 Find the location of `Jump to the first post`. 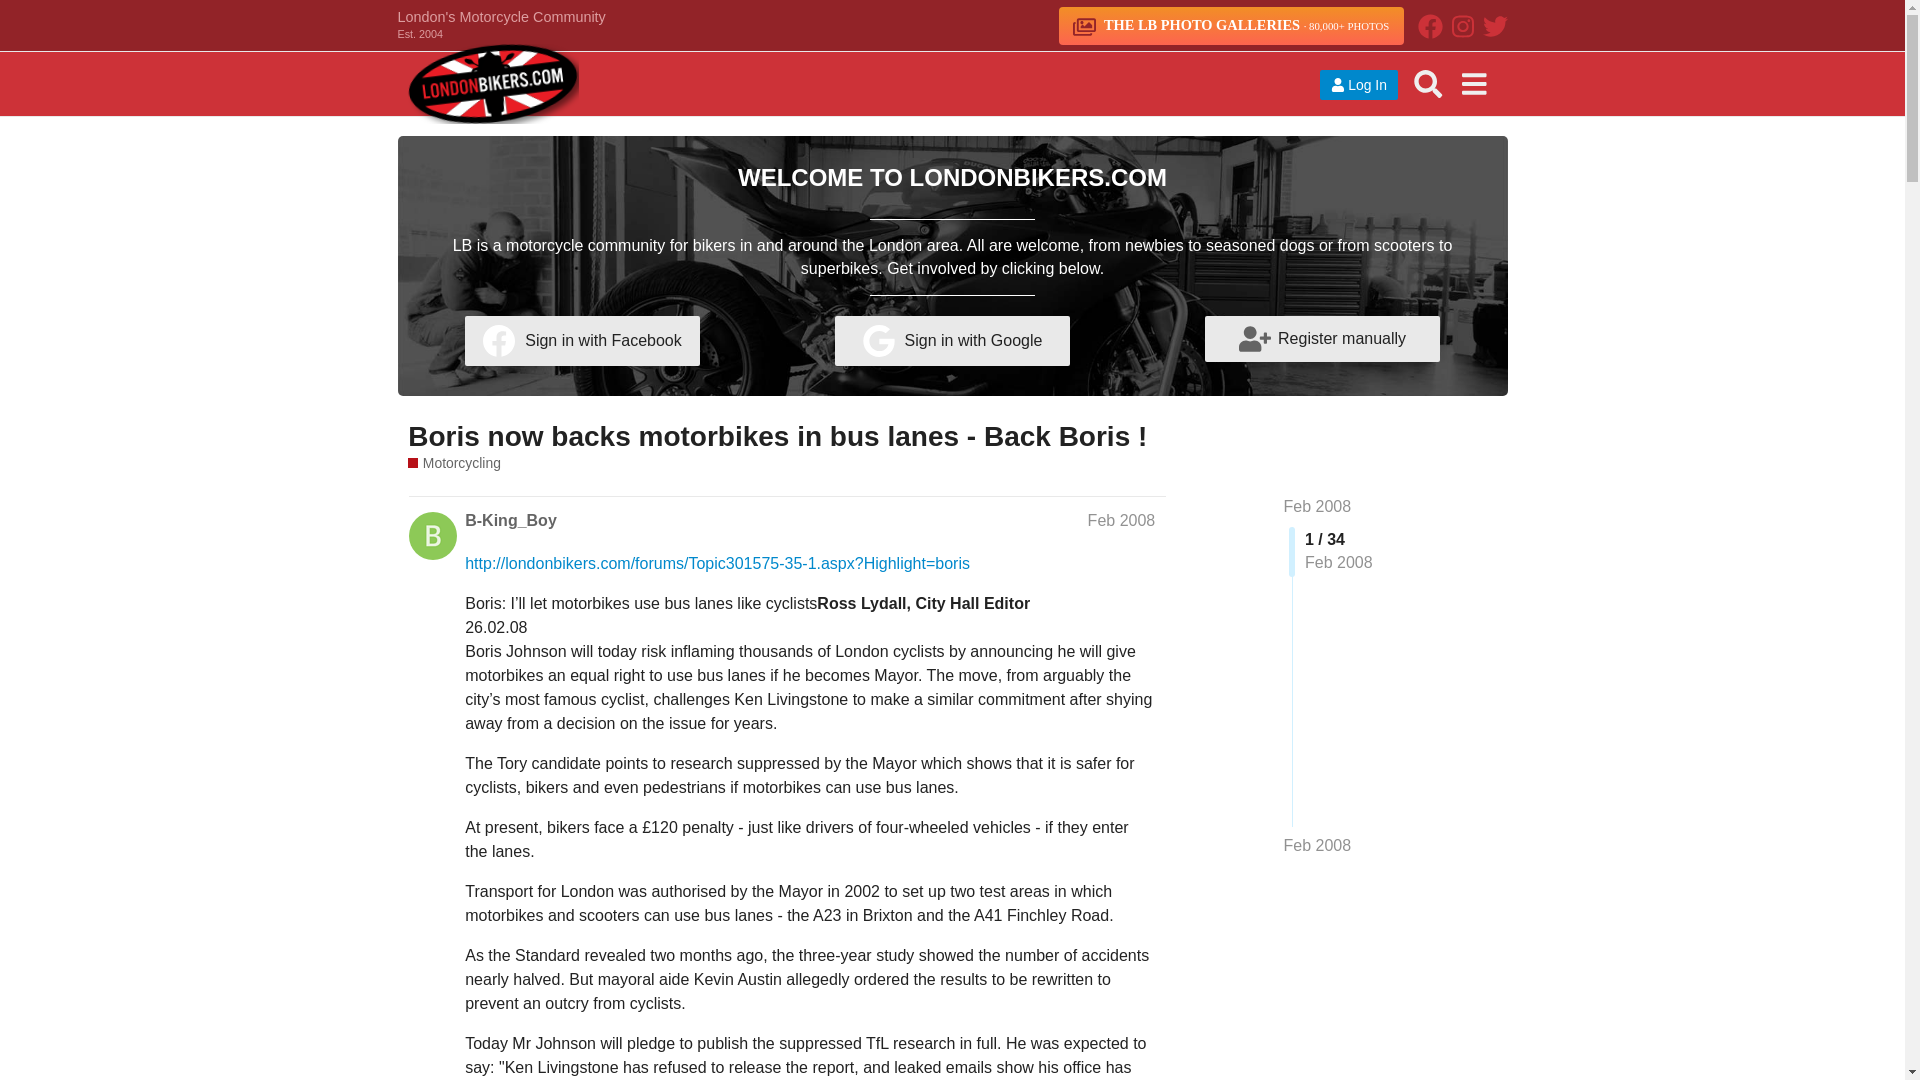

Jump to the first post is located at coordinates (1318, 506).